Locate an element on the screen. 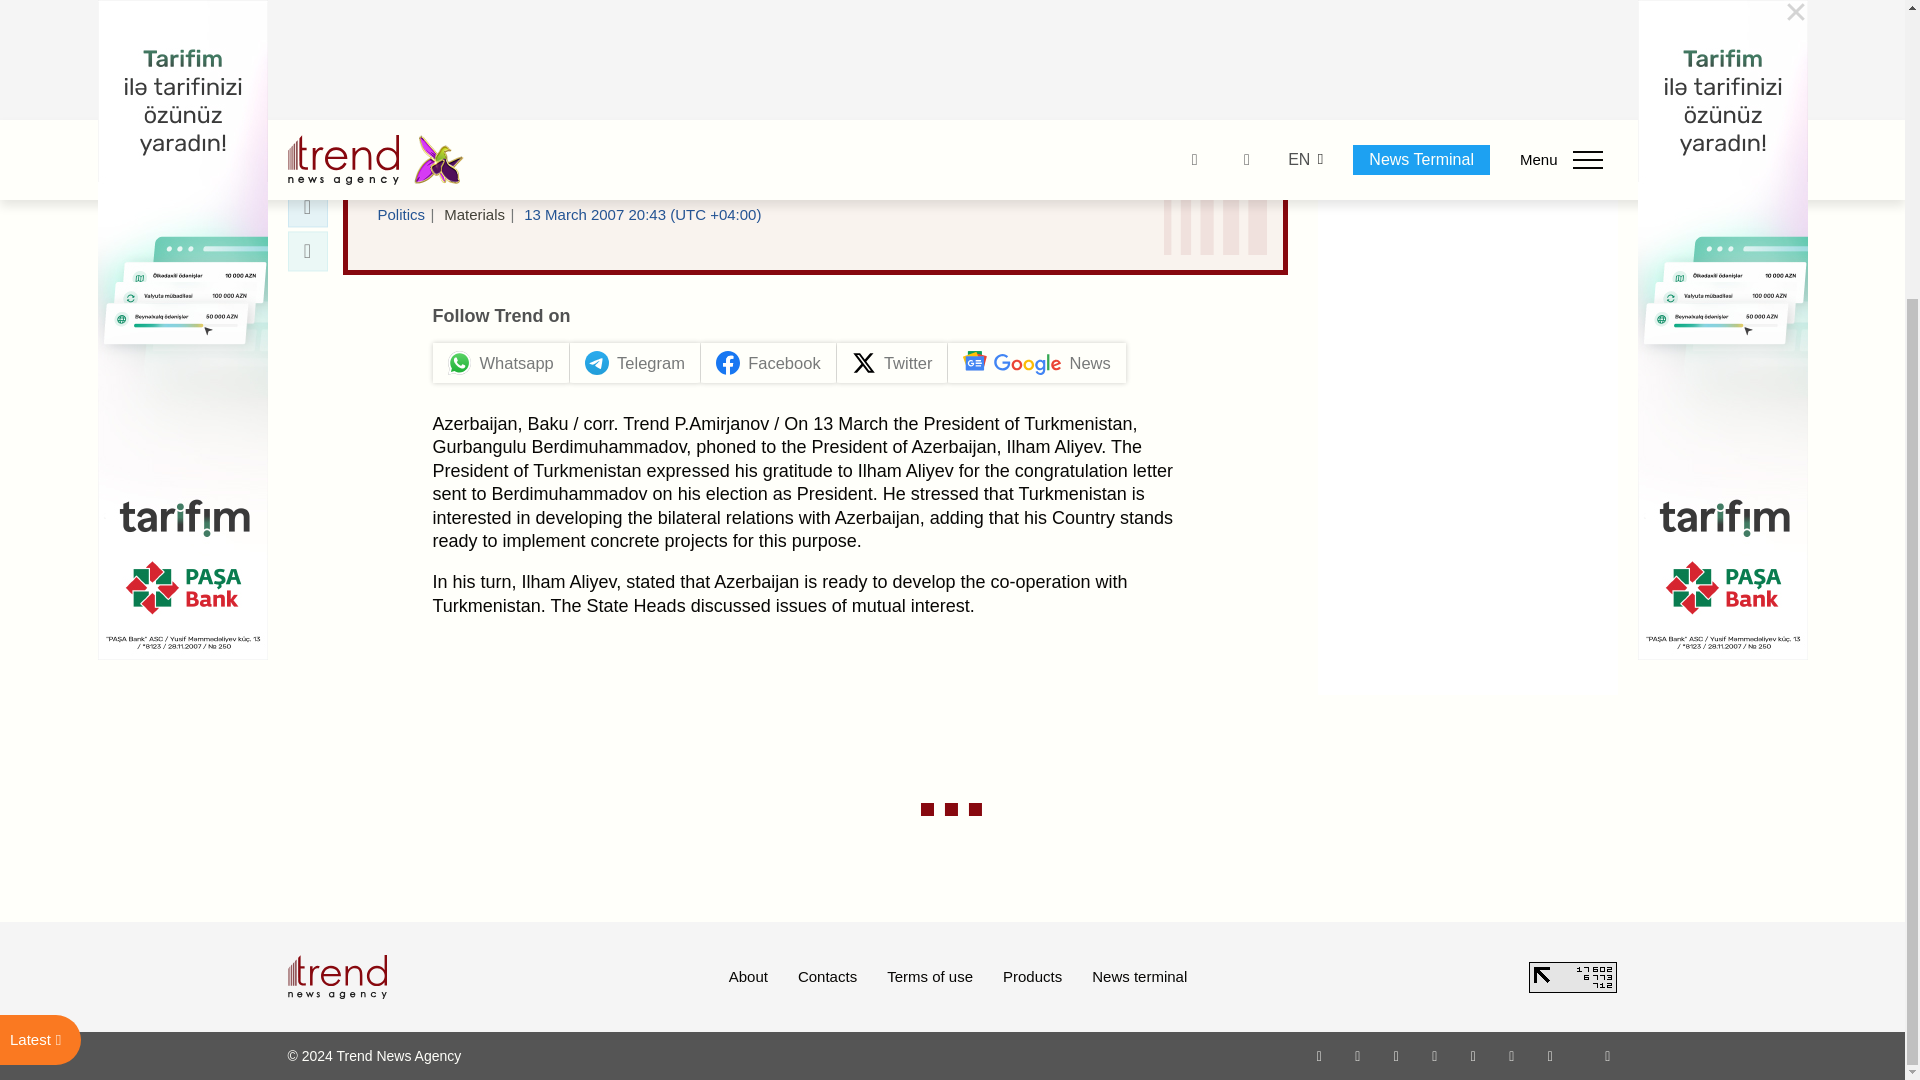 Image resolution: width=1920 pixels, height=1080 pixels. Twitter is located at coordinates (1396, 1055).